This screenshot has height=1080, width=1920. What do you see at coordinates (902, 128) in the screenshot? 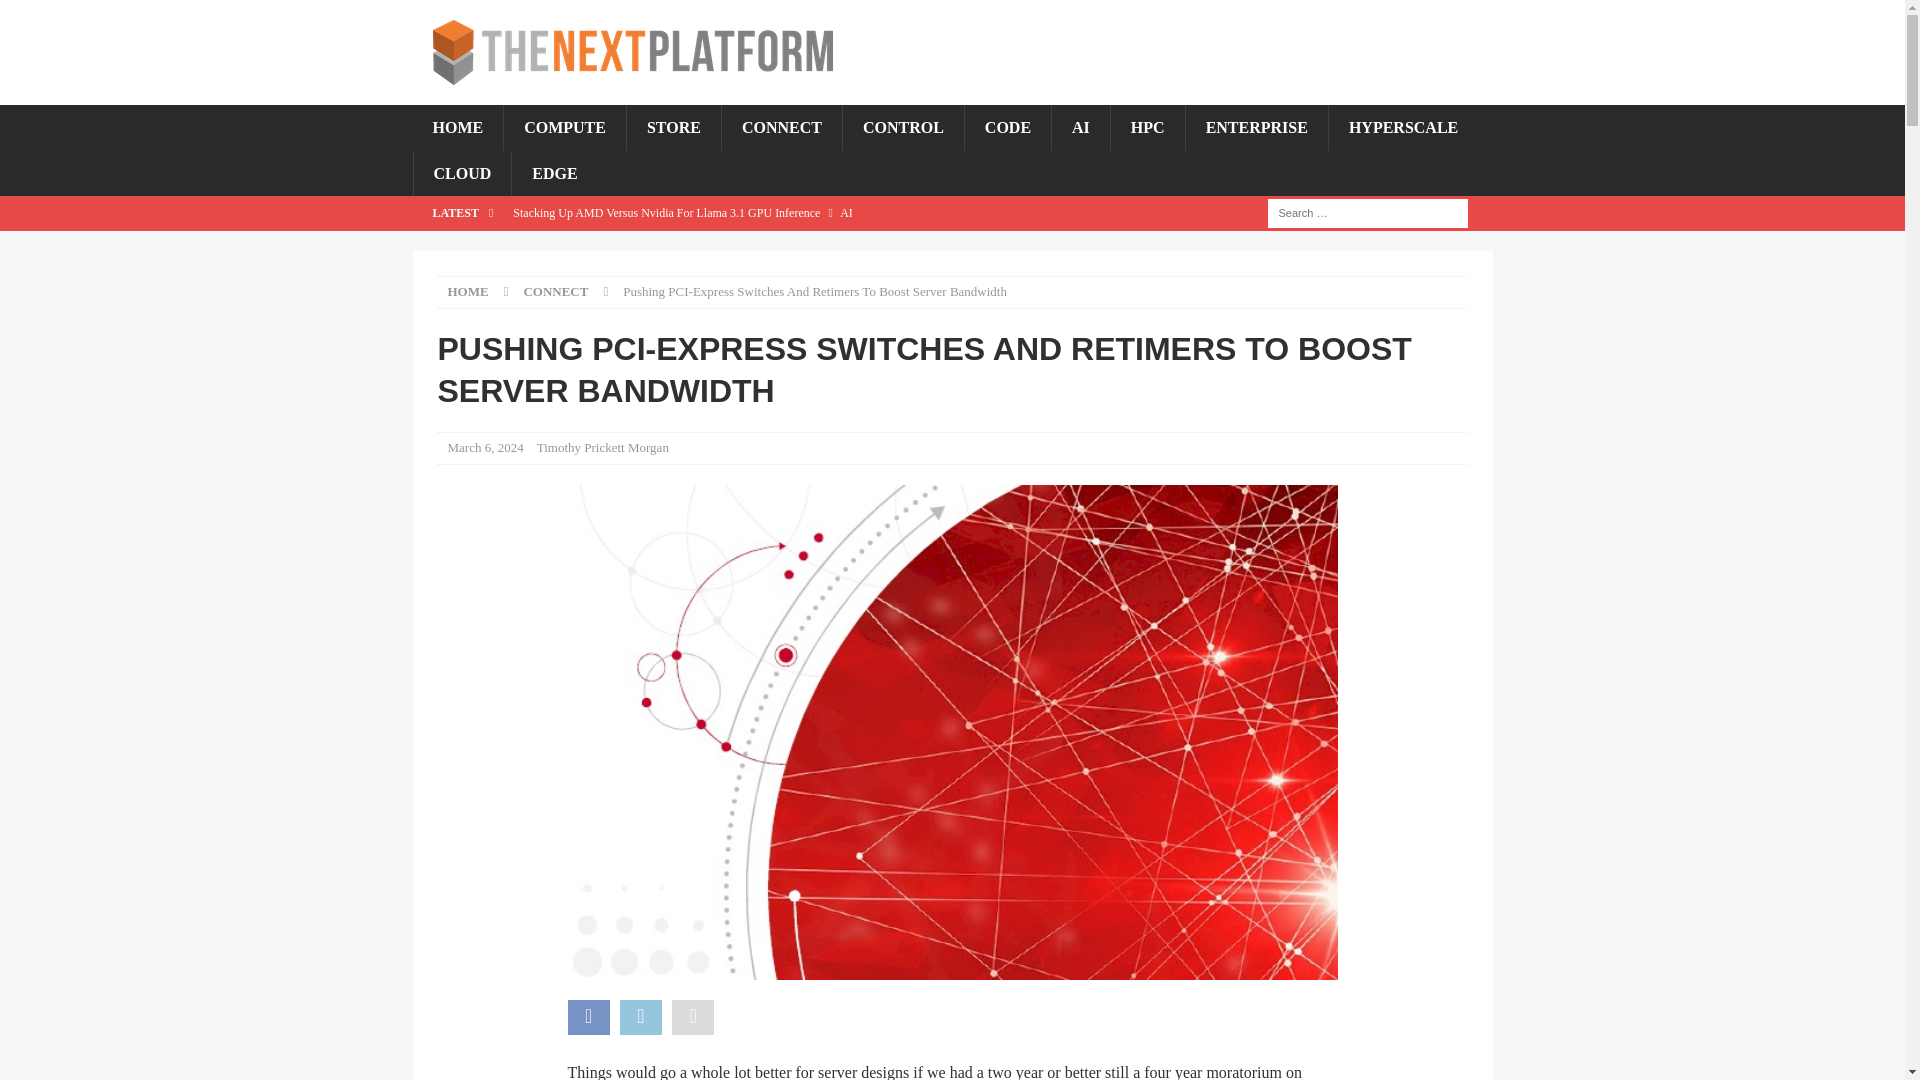
I see `CONTROL` at bounding box center [902, 128].